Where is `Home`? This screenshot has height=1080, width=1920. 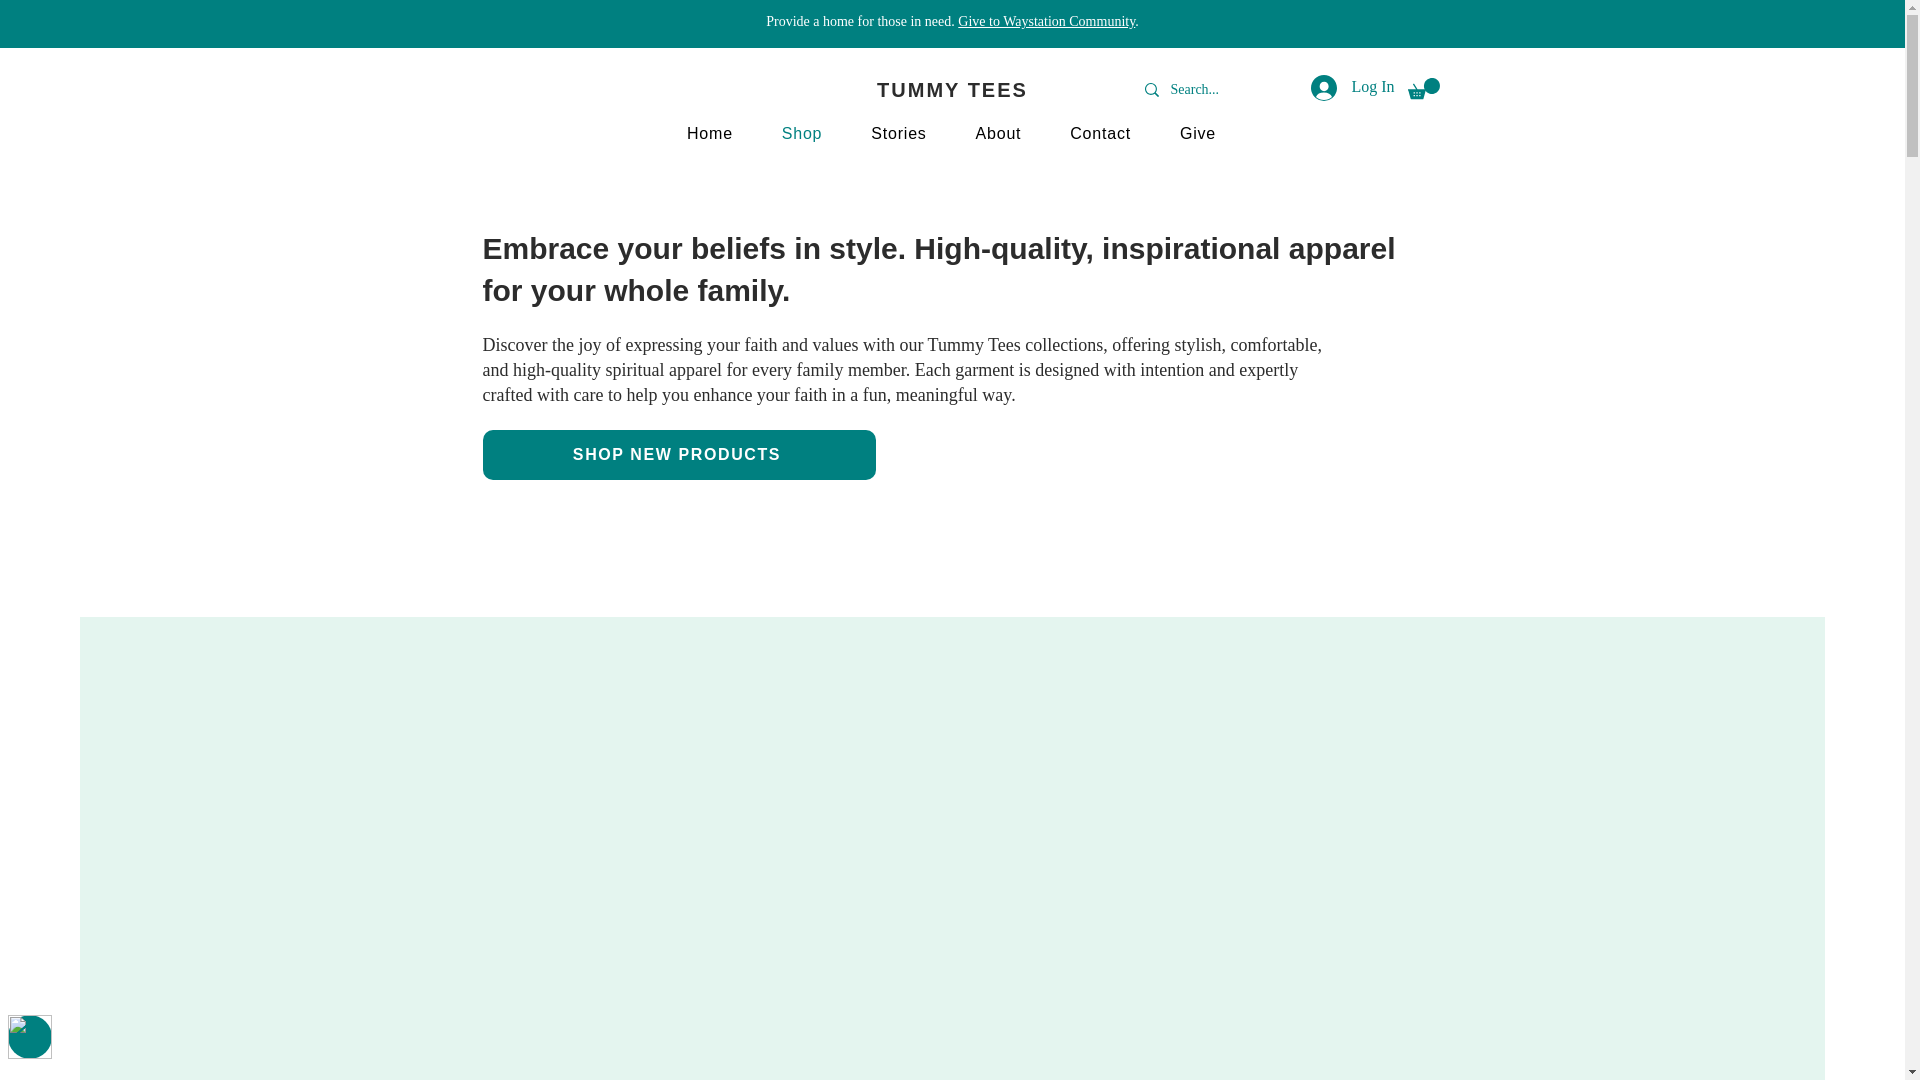 Home is located at coordinates (709, 134).